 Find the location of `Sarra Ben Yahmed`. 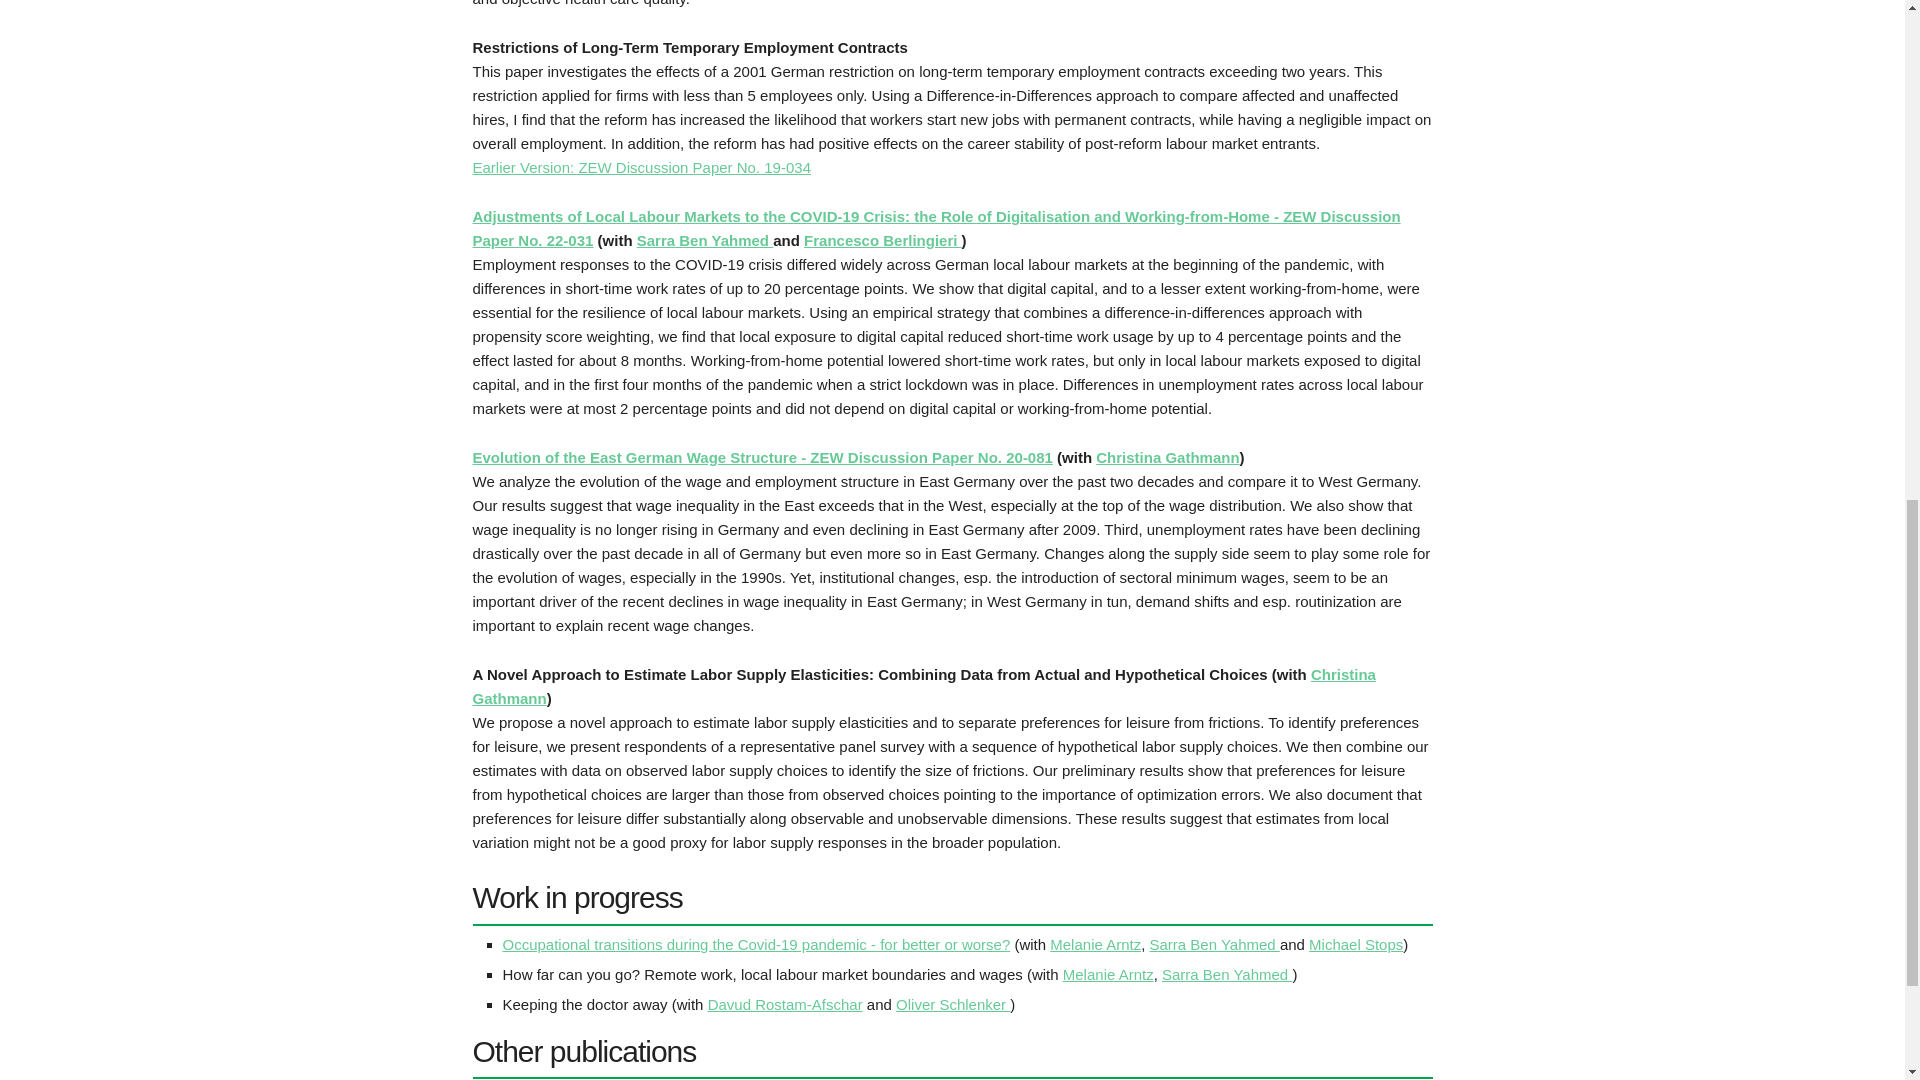

Sarra Ben Yahmed is located at coordinates (1226, 974).